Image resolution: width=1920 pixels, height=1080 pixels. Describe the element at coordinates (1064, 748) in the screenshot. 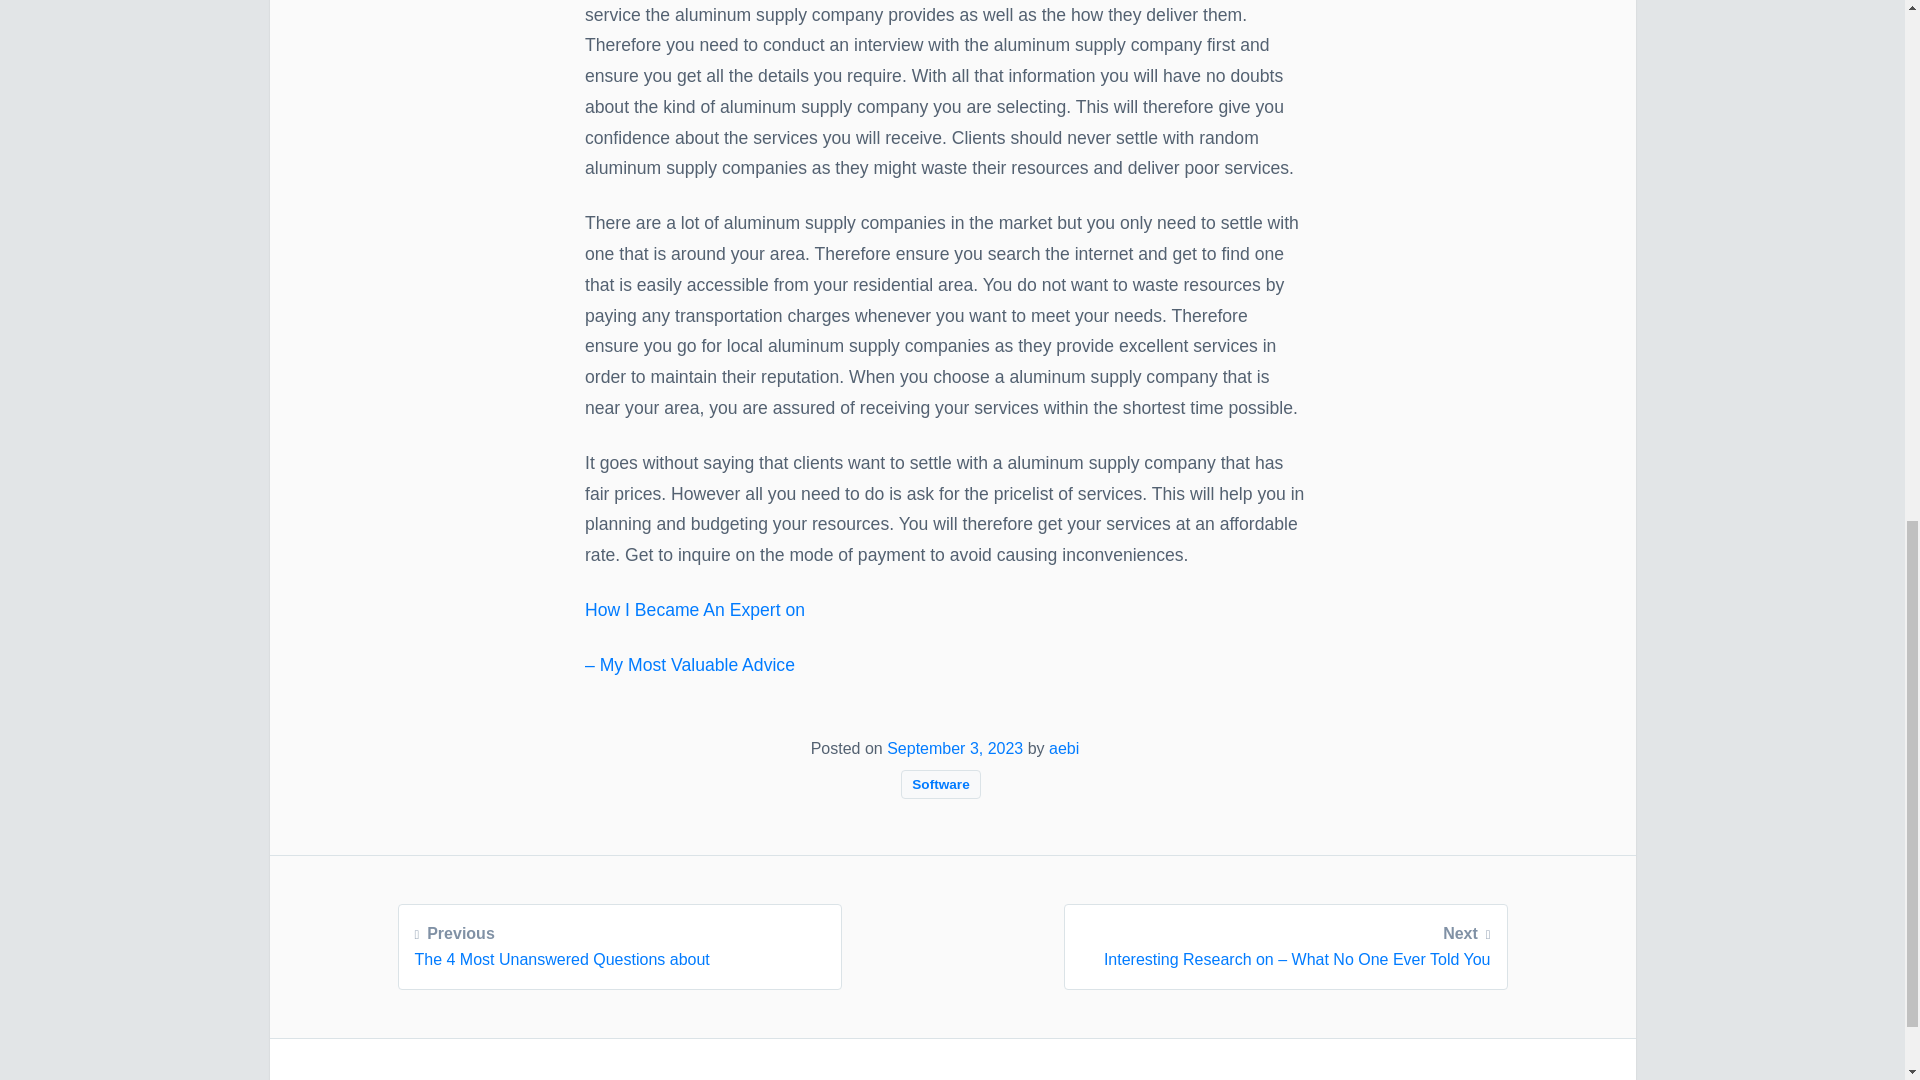

I see `aebi` at that location.